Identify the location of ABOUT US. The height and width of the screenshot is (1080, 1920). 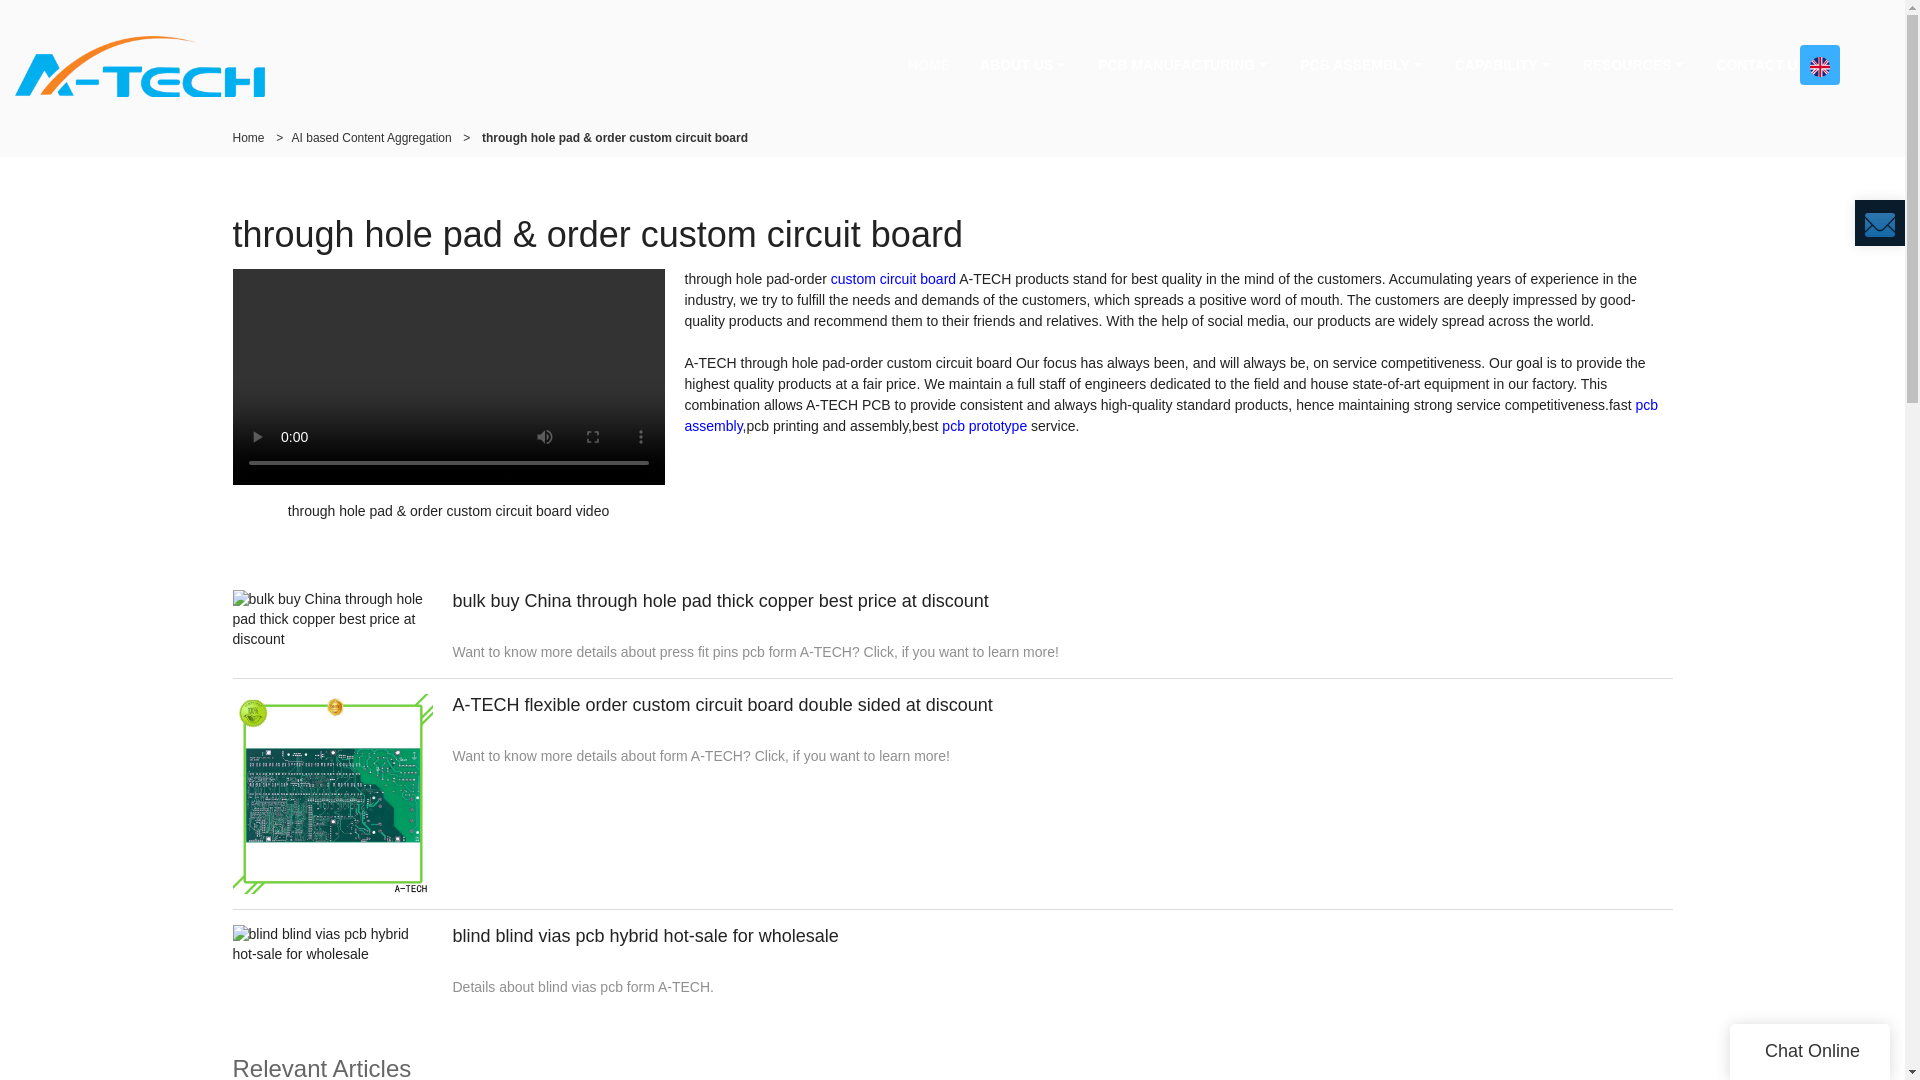
(1024, 65).